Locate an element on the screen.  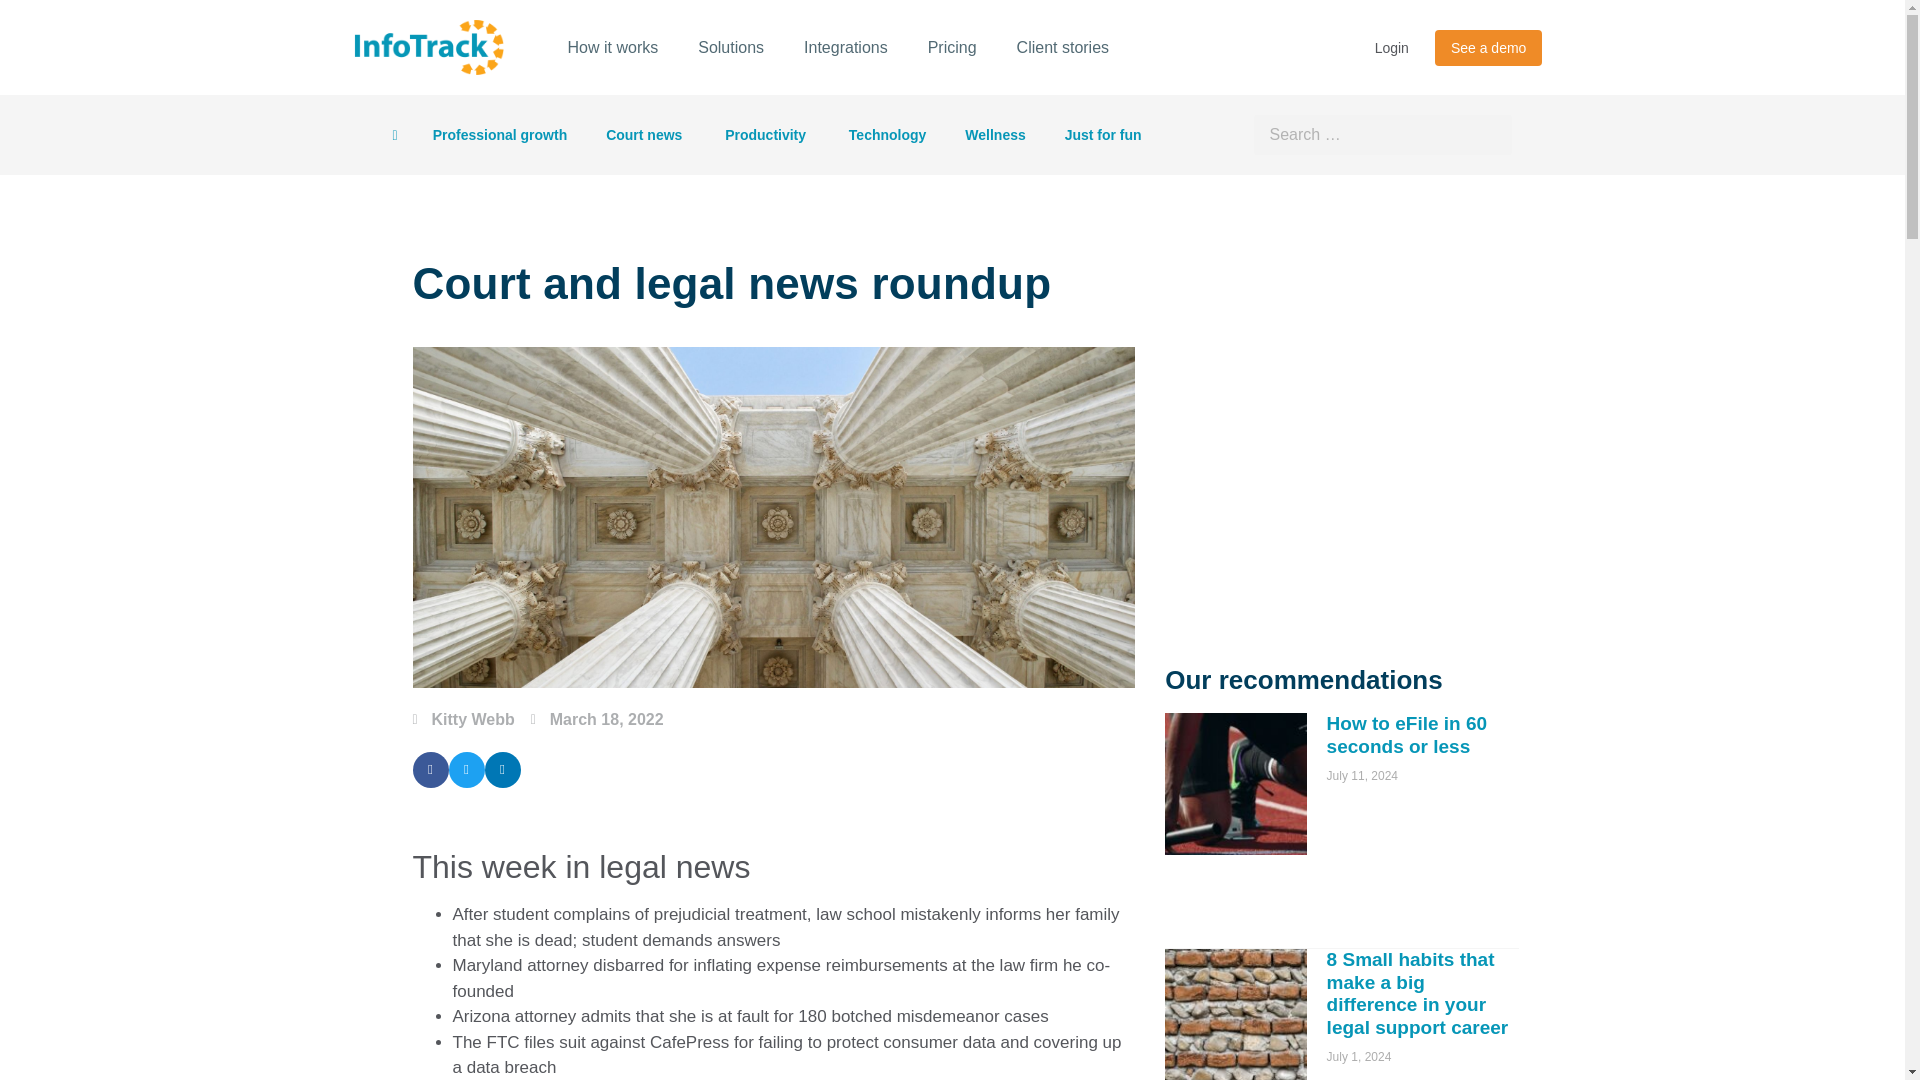
Client stories is located at coordinates (1062, 48).